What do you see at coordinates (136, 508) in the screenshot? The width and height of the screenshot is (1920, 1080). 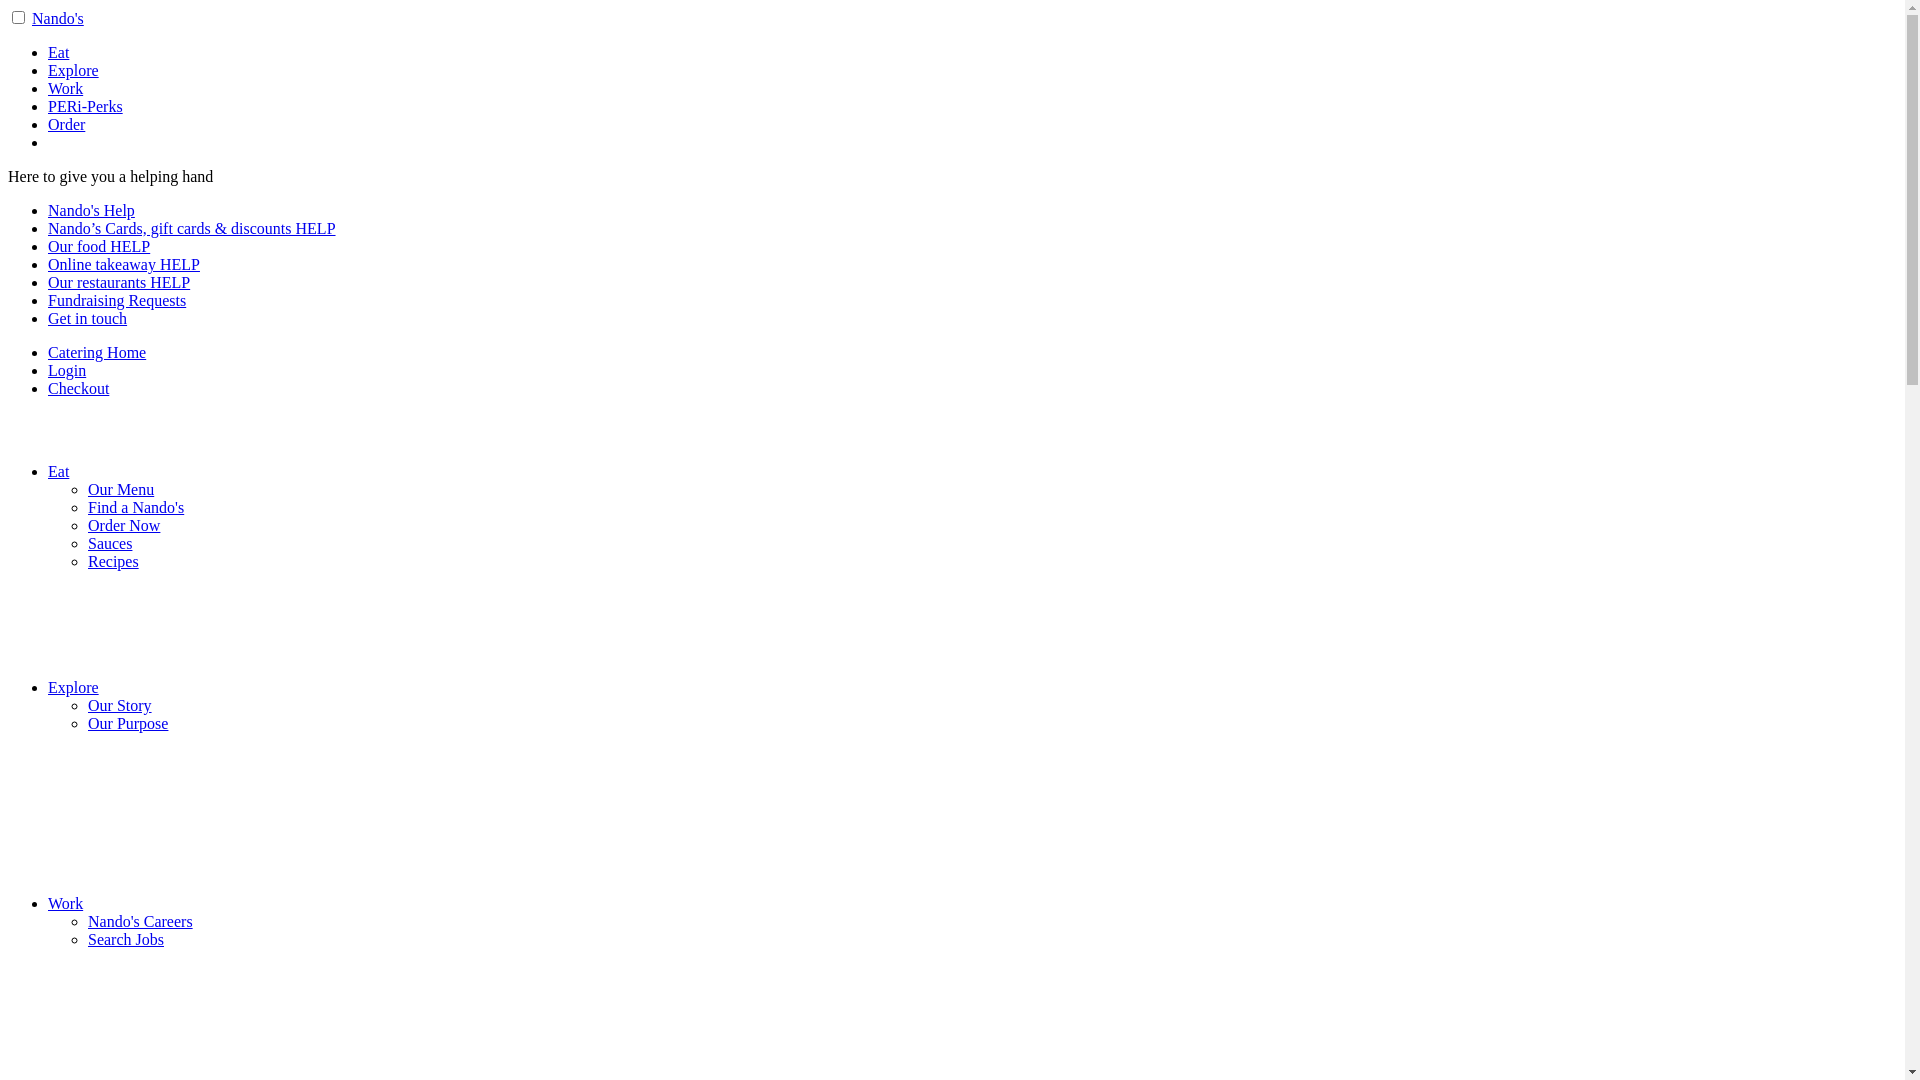 I see `Find a Nando's` at bounding box center [136, 508].